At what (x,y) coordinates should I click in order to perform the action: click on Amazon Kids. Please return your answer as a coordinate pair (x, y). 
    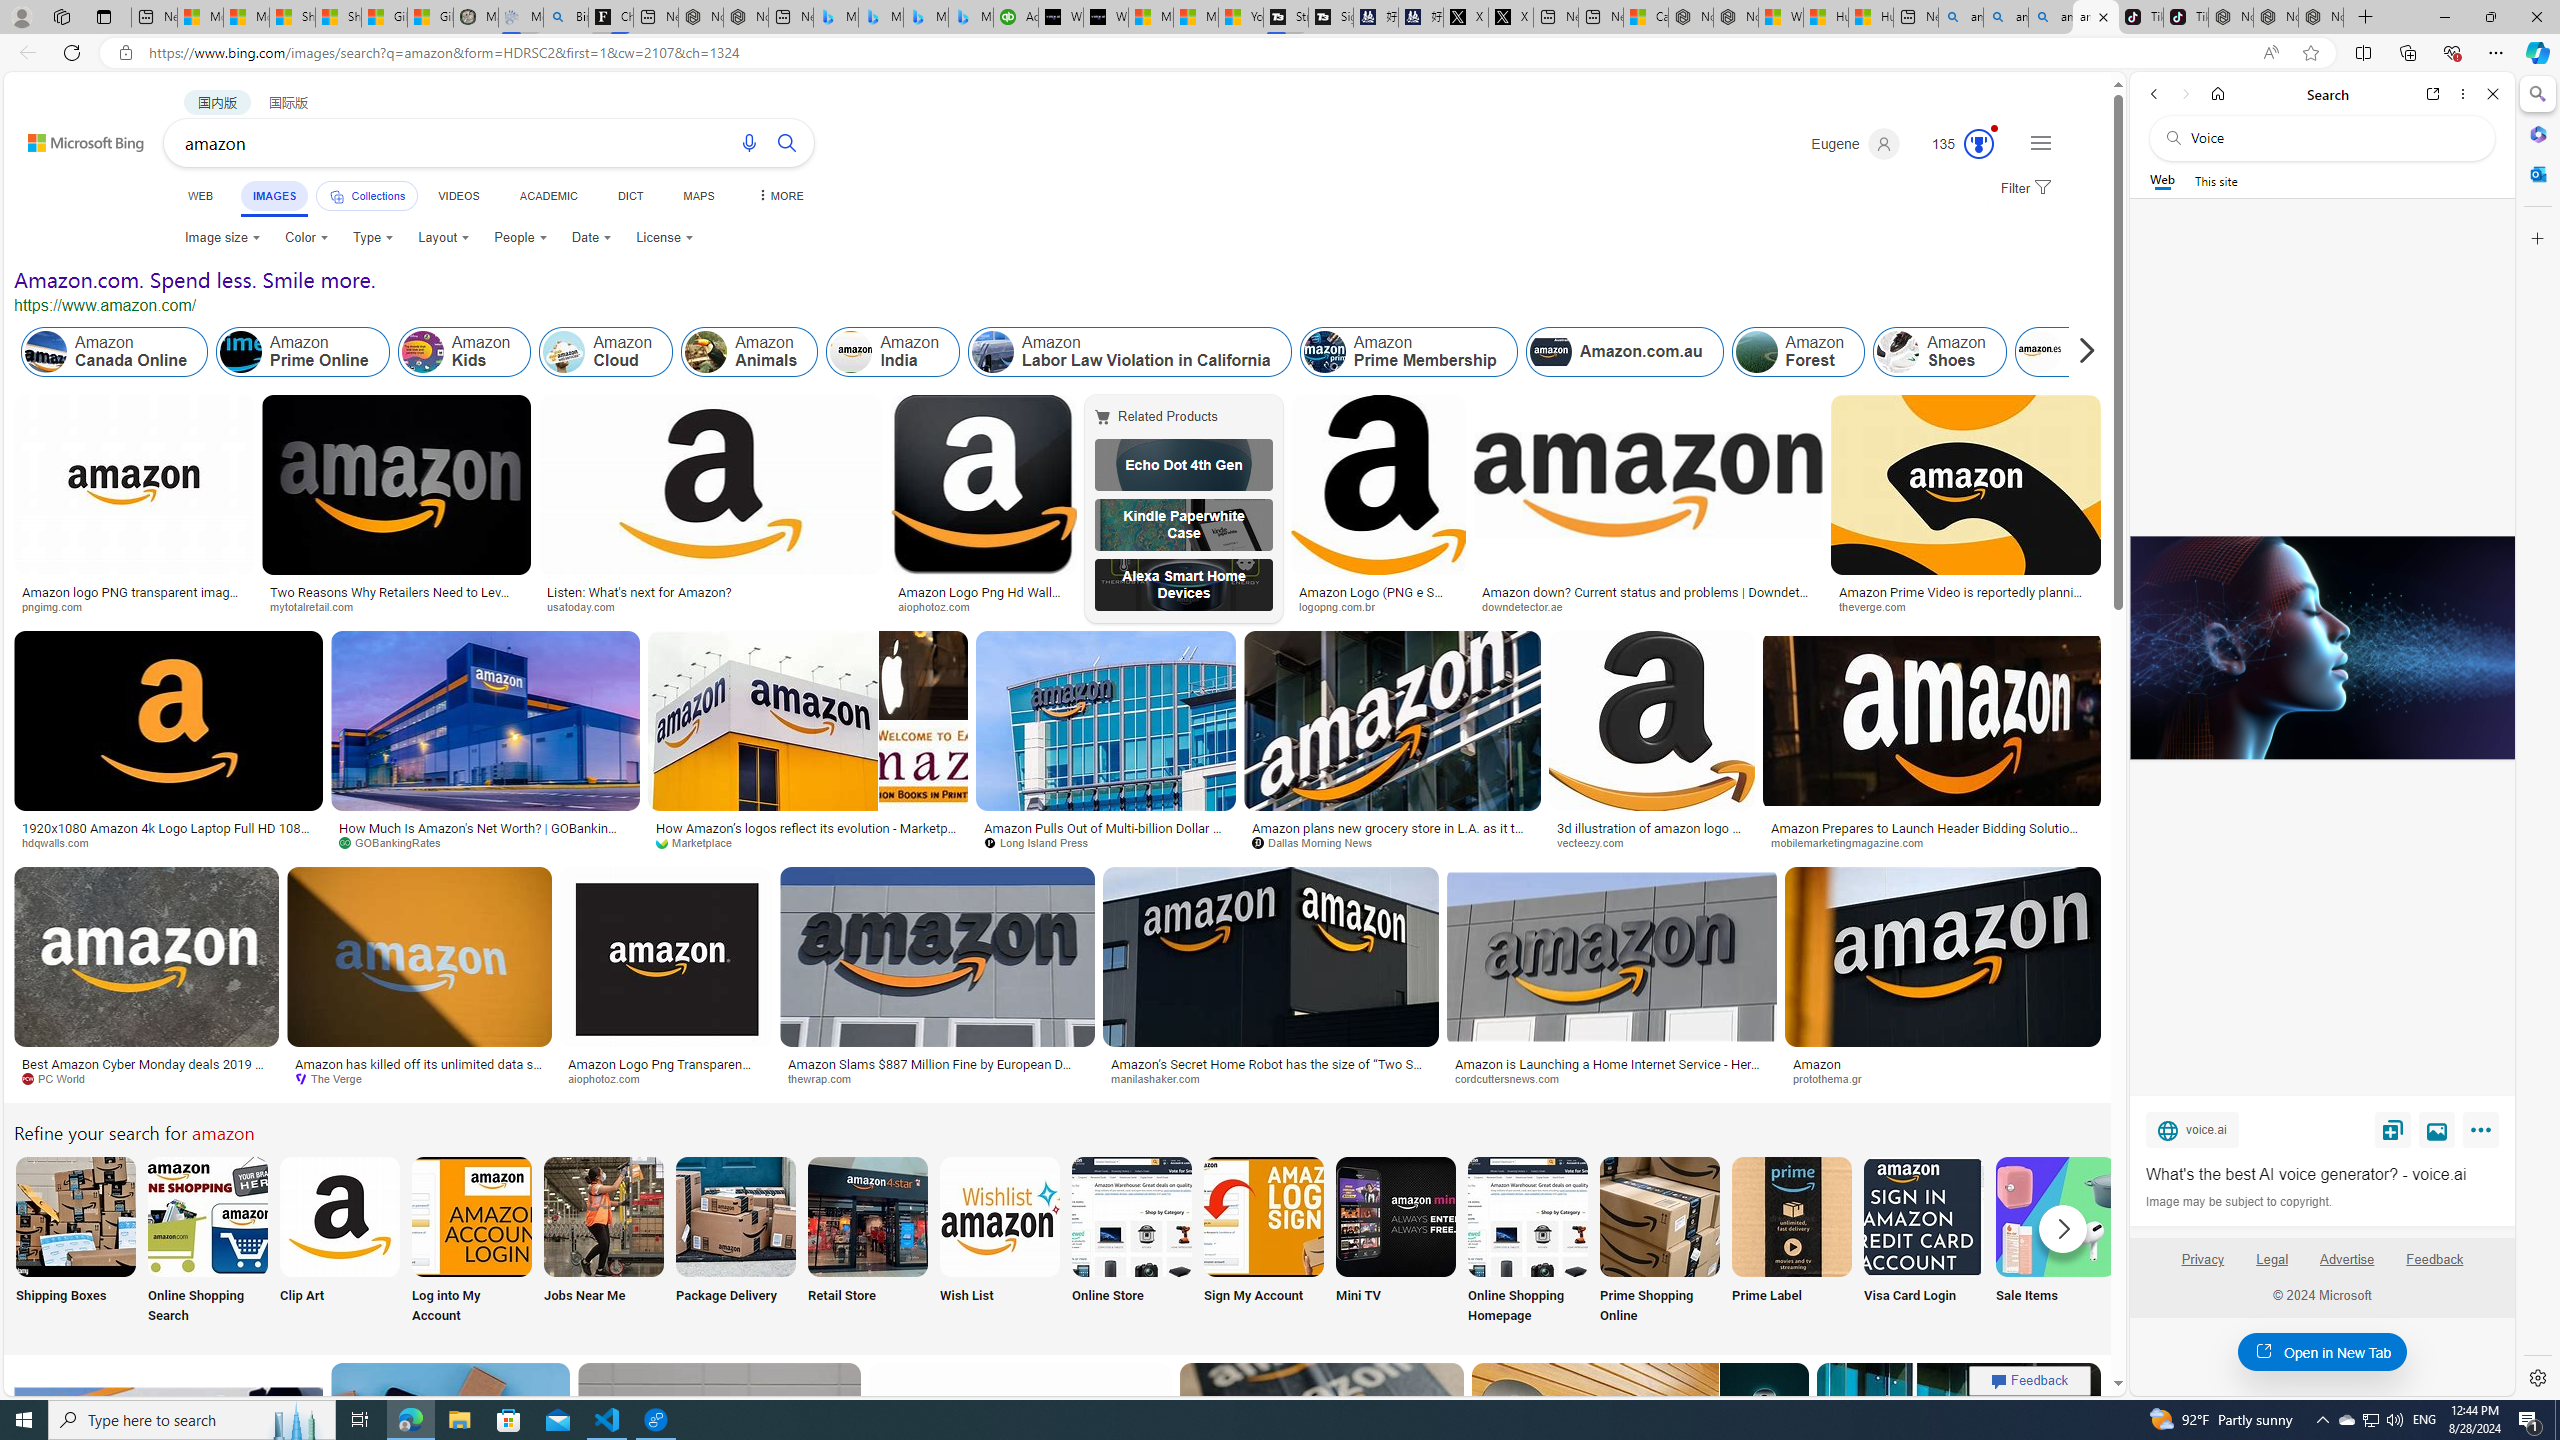
    Looking at the image, I should click on (462, 352).